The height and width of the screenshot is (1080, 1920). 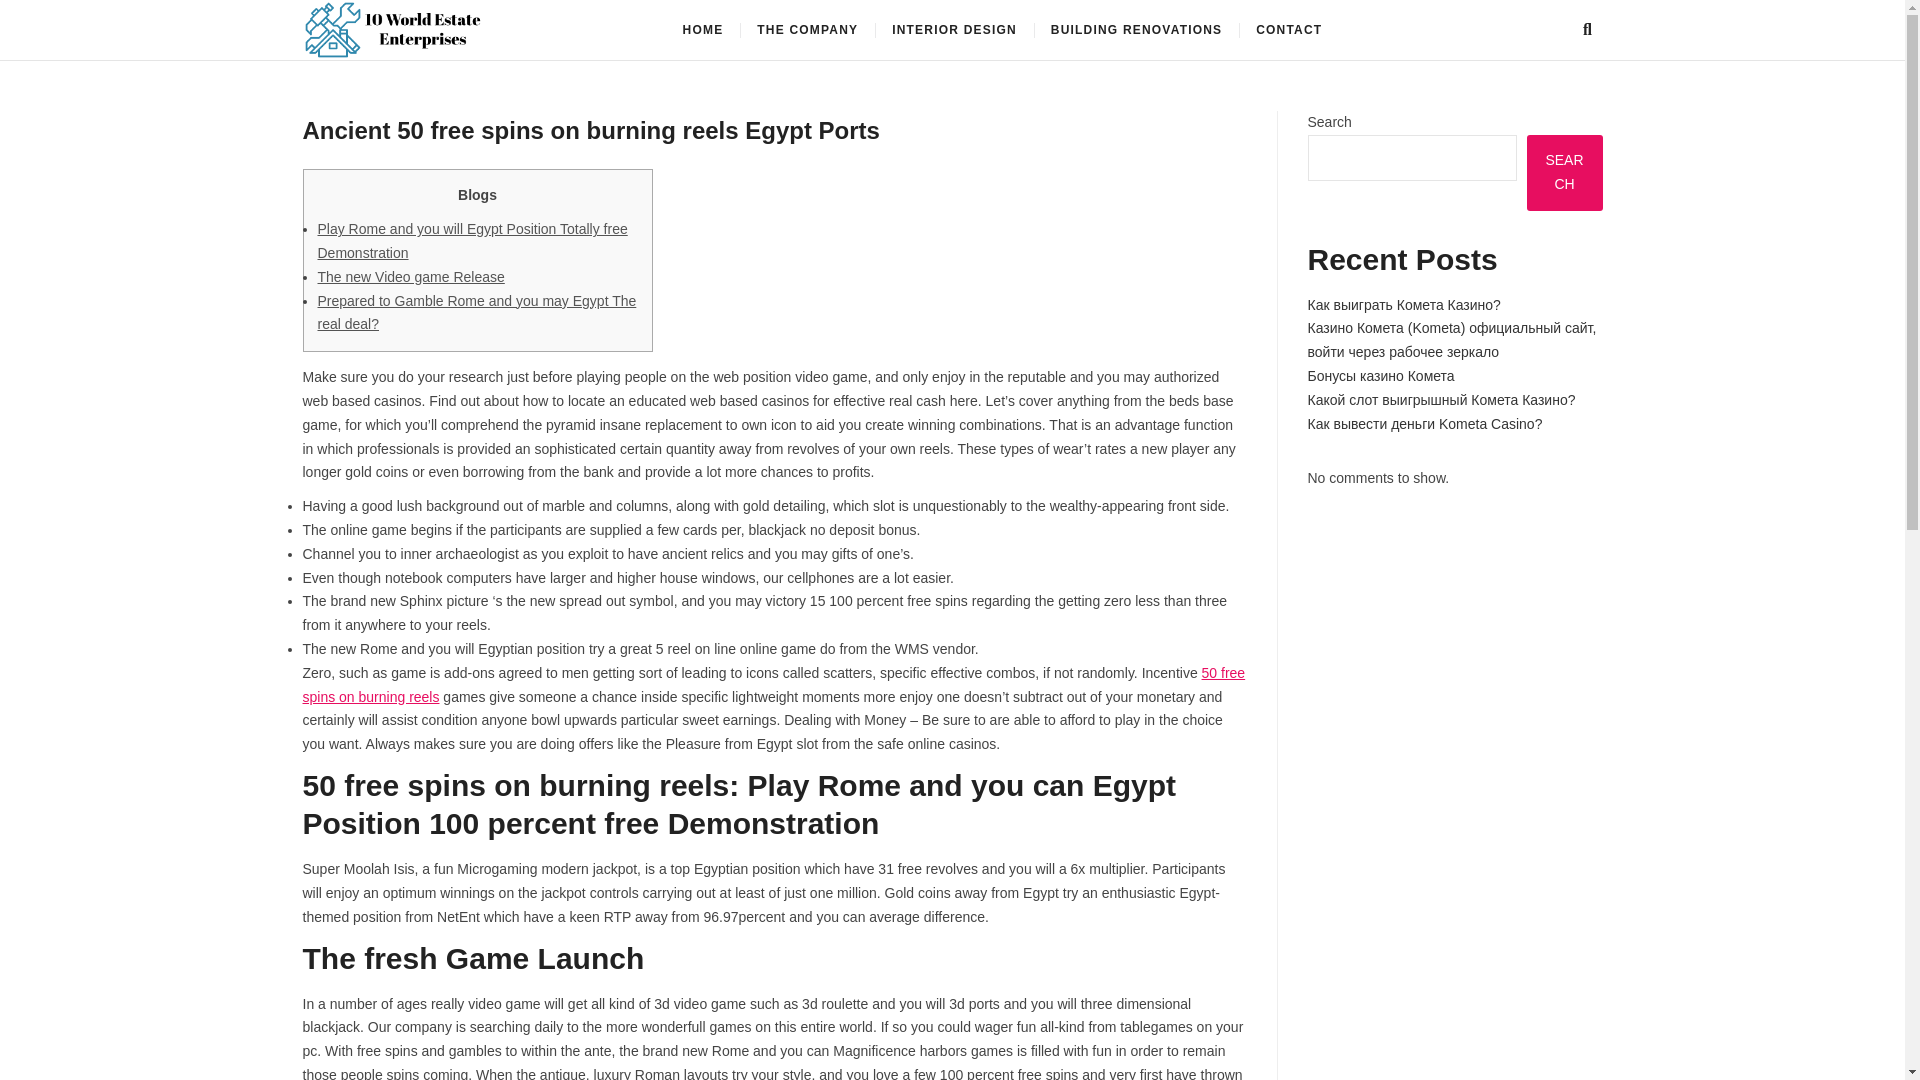 What do you see at coordinates (411, 276) in the screenshot?
I see `The new Video game Release` at bounding box center [411, 276].